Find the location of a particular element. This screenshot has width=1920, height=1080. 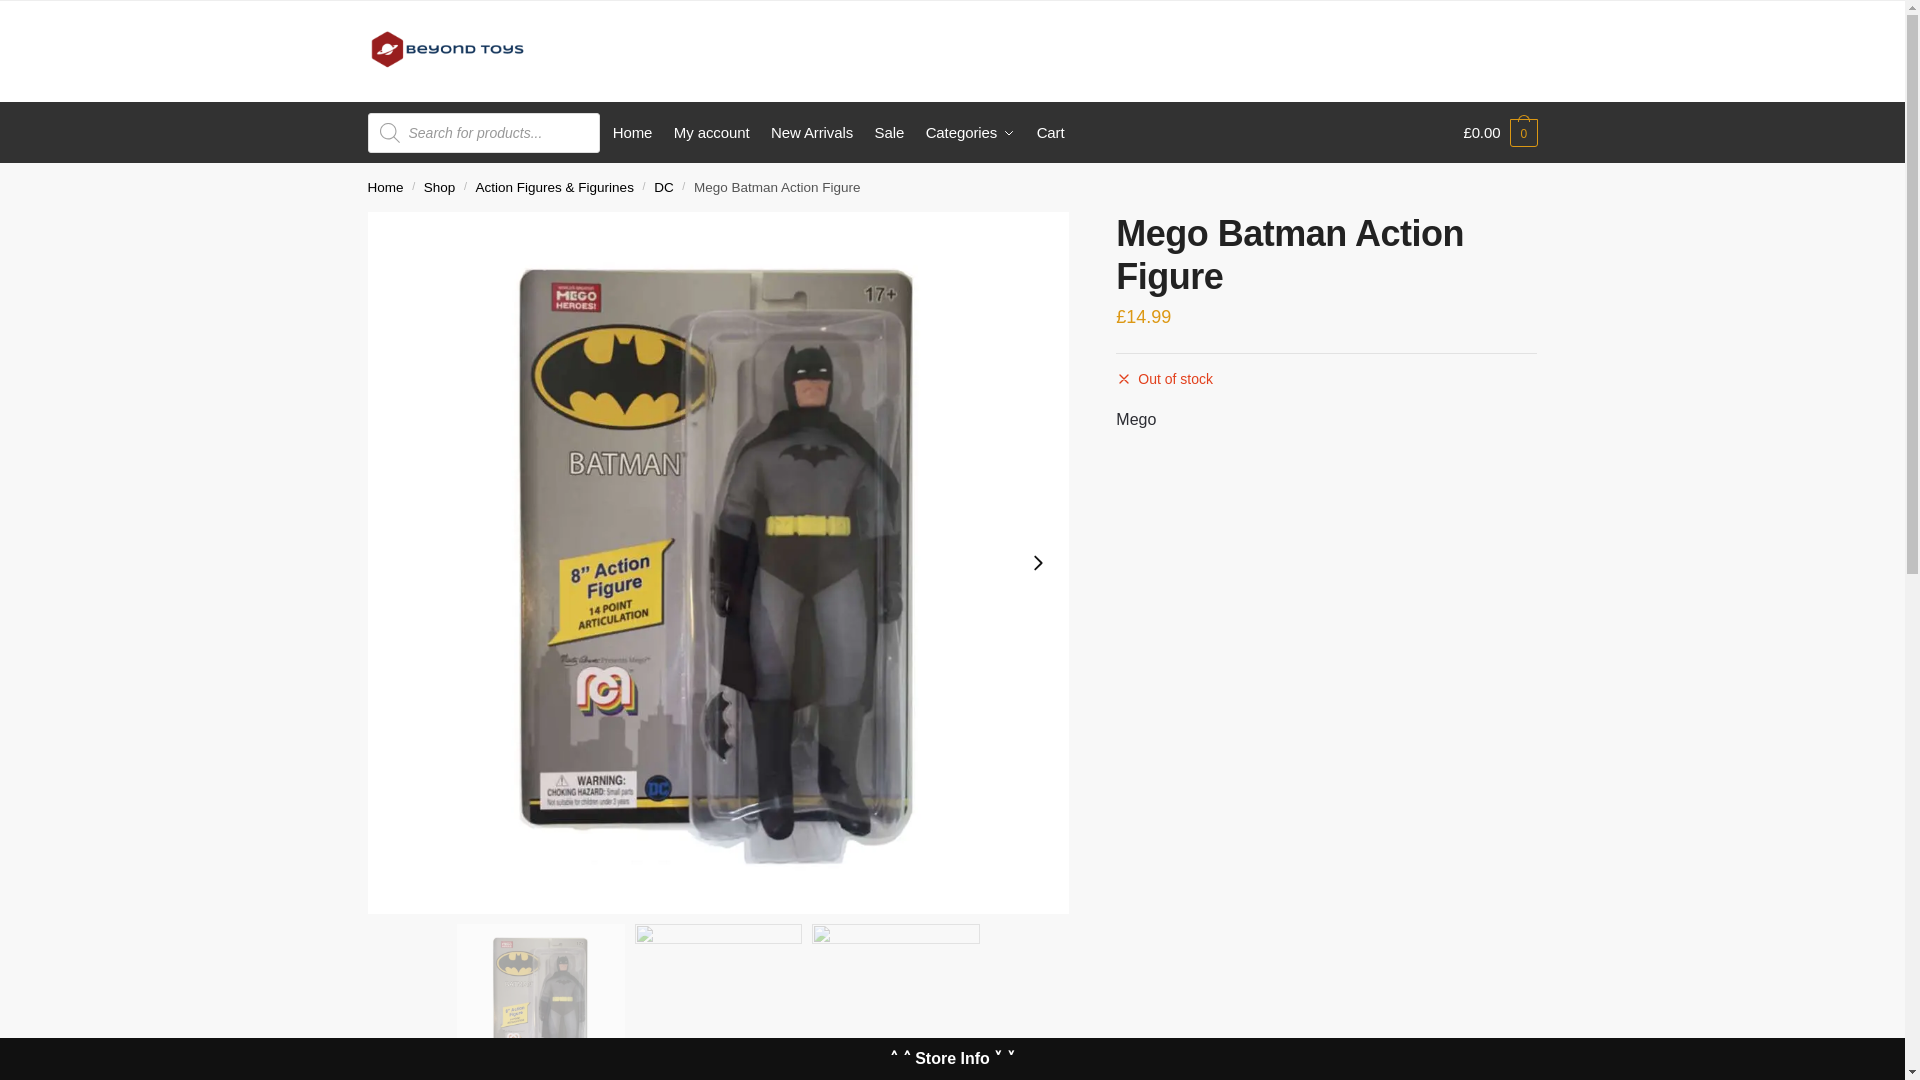

Home is located at coordinates (632, 132).